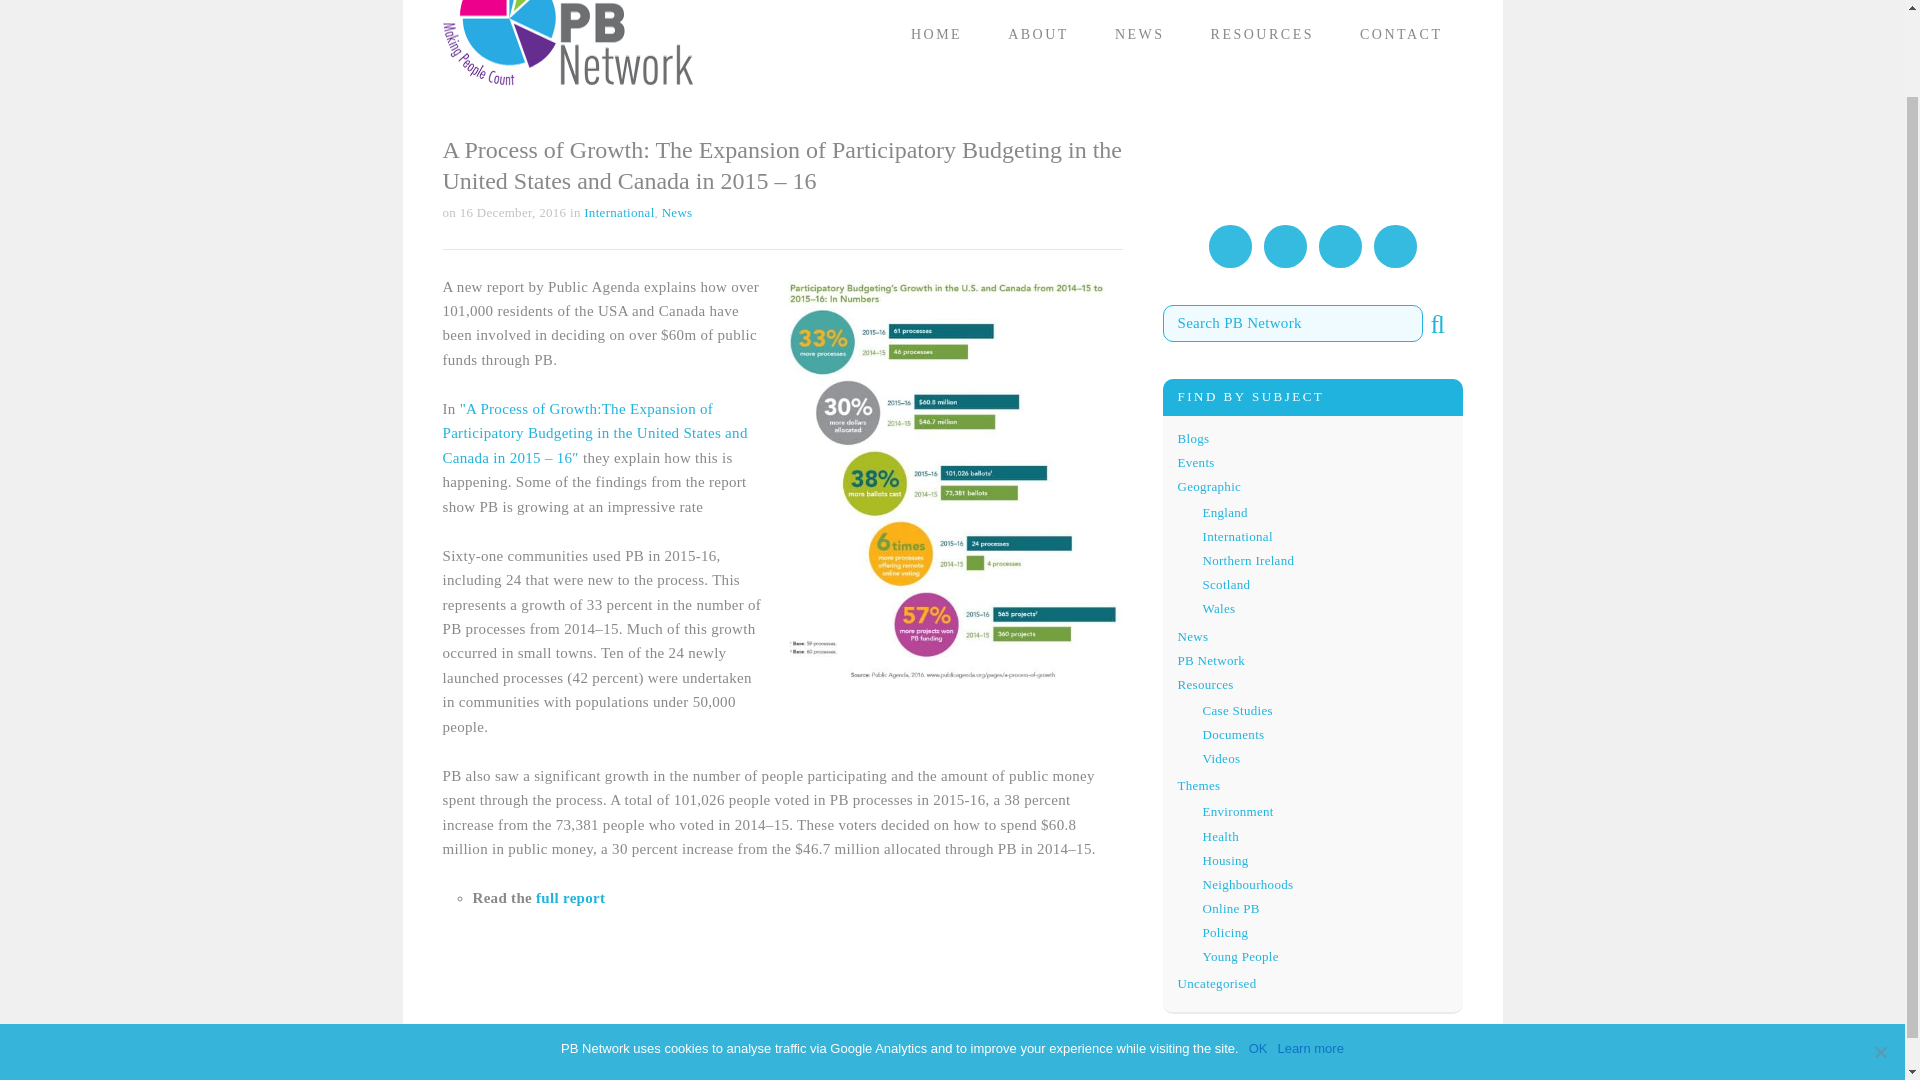  Describe the element at coordinates (1232, 734) in the screenshot. I see `Documents` at that location.